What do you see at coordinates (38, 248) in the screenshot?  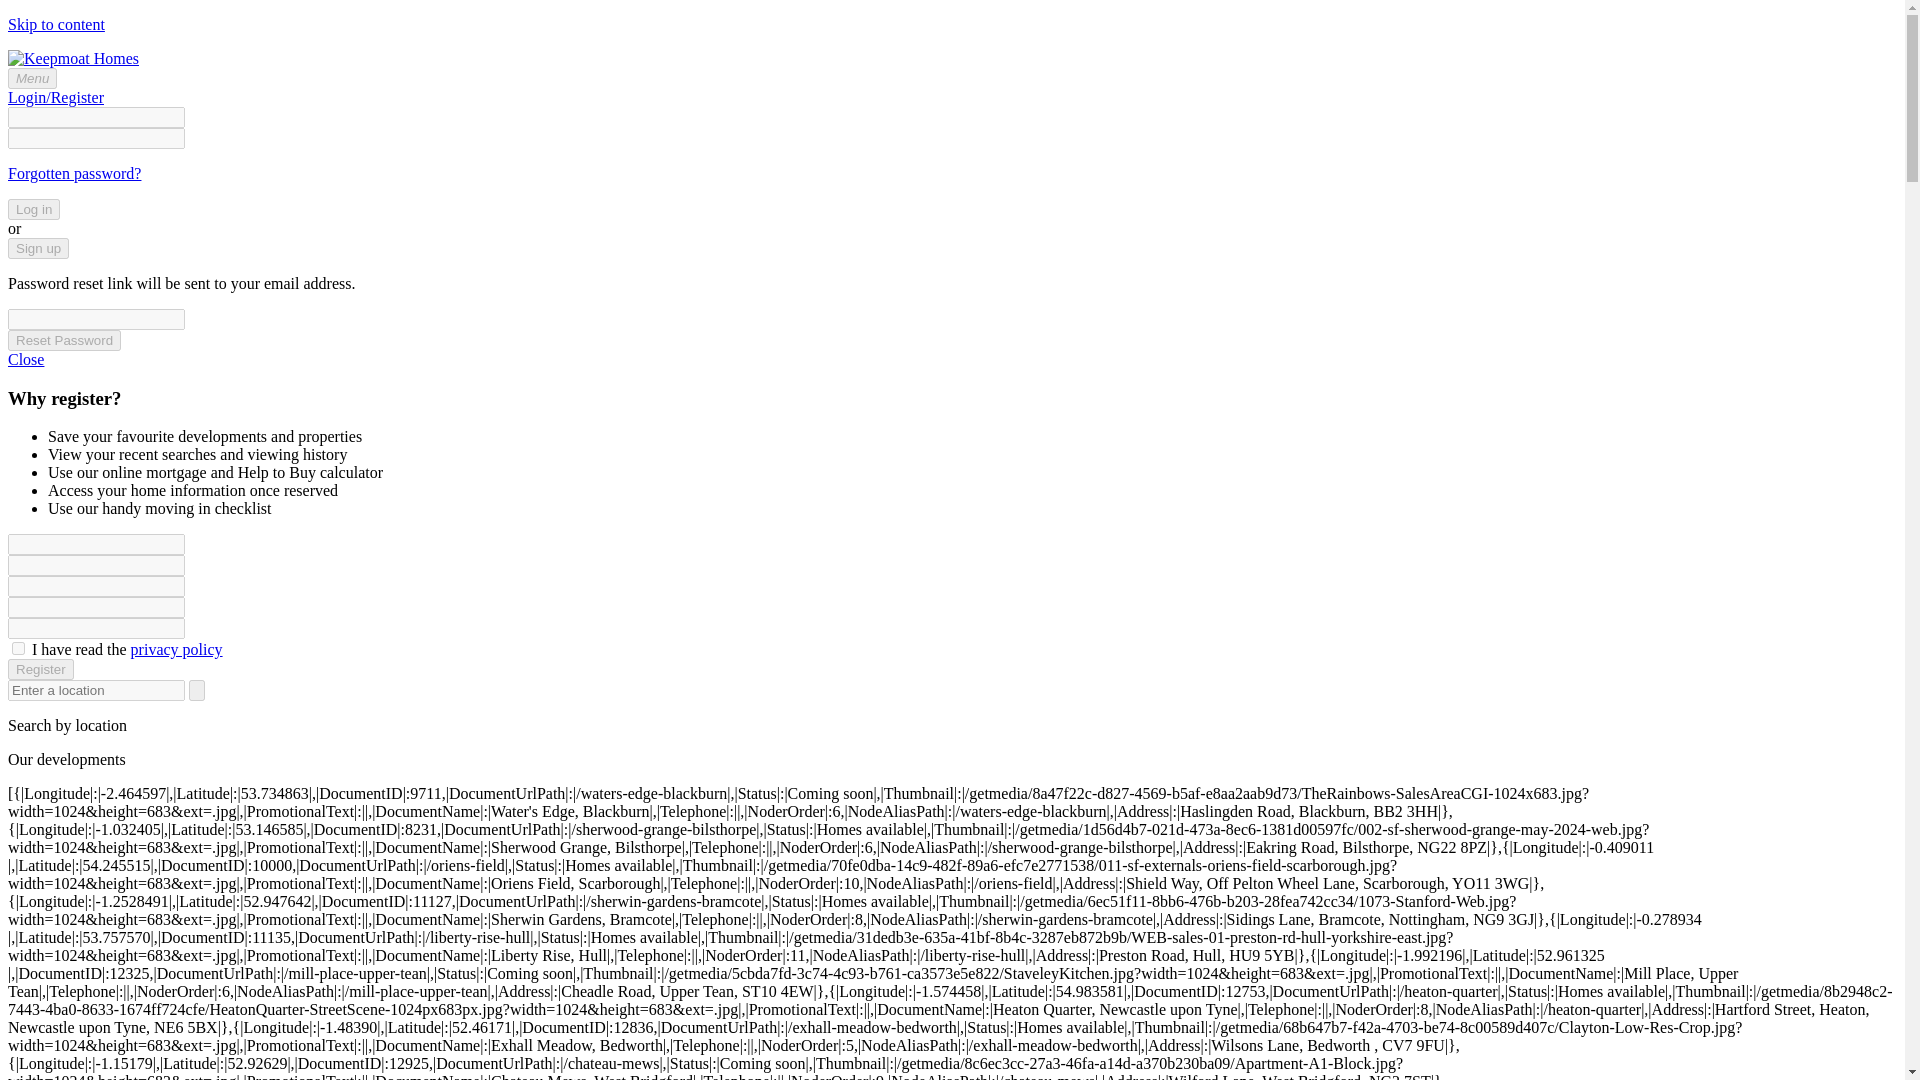 I see `Sign up` at bounding box center [38, 248].